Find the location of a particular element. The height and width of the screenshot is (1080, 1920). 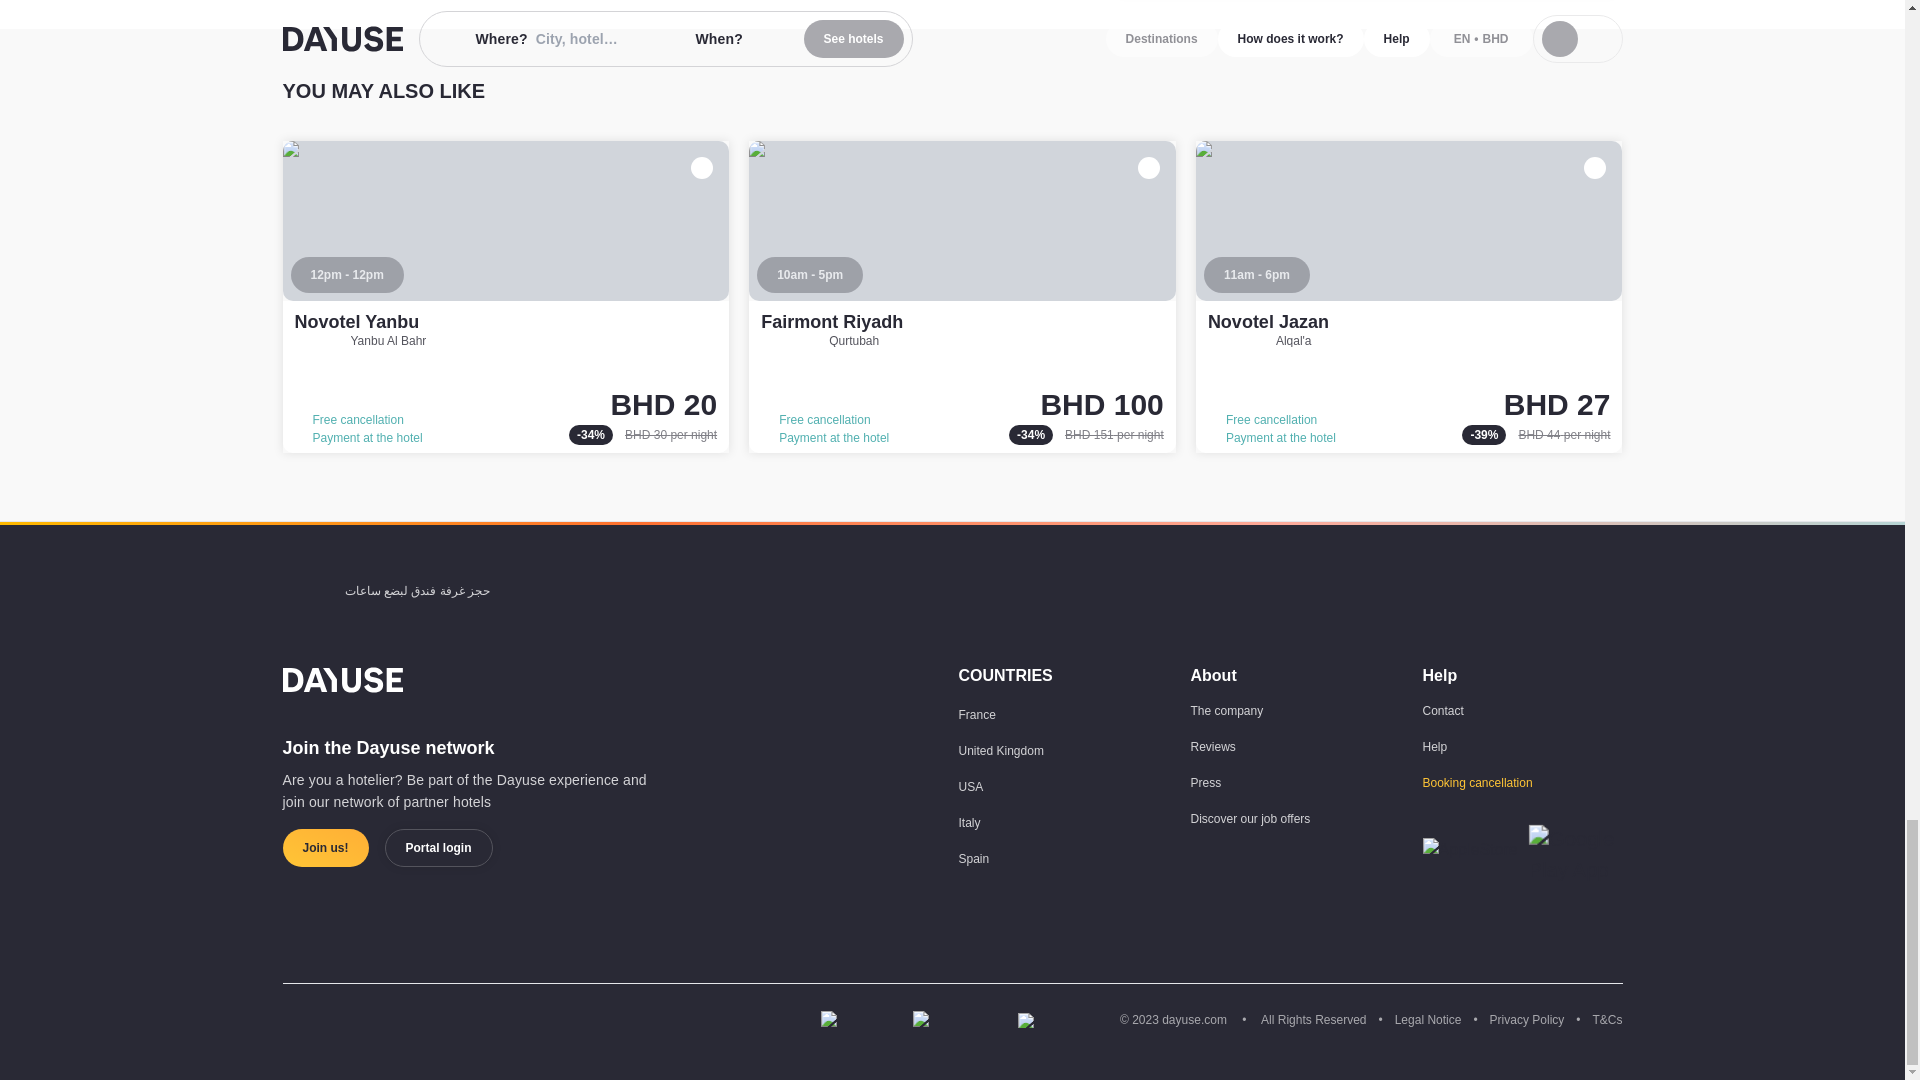

Novotel Yanbu is located at coordinates (506, 296).